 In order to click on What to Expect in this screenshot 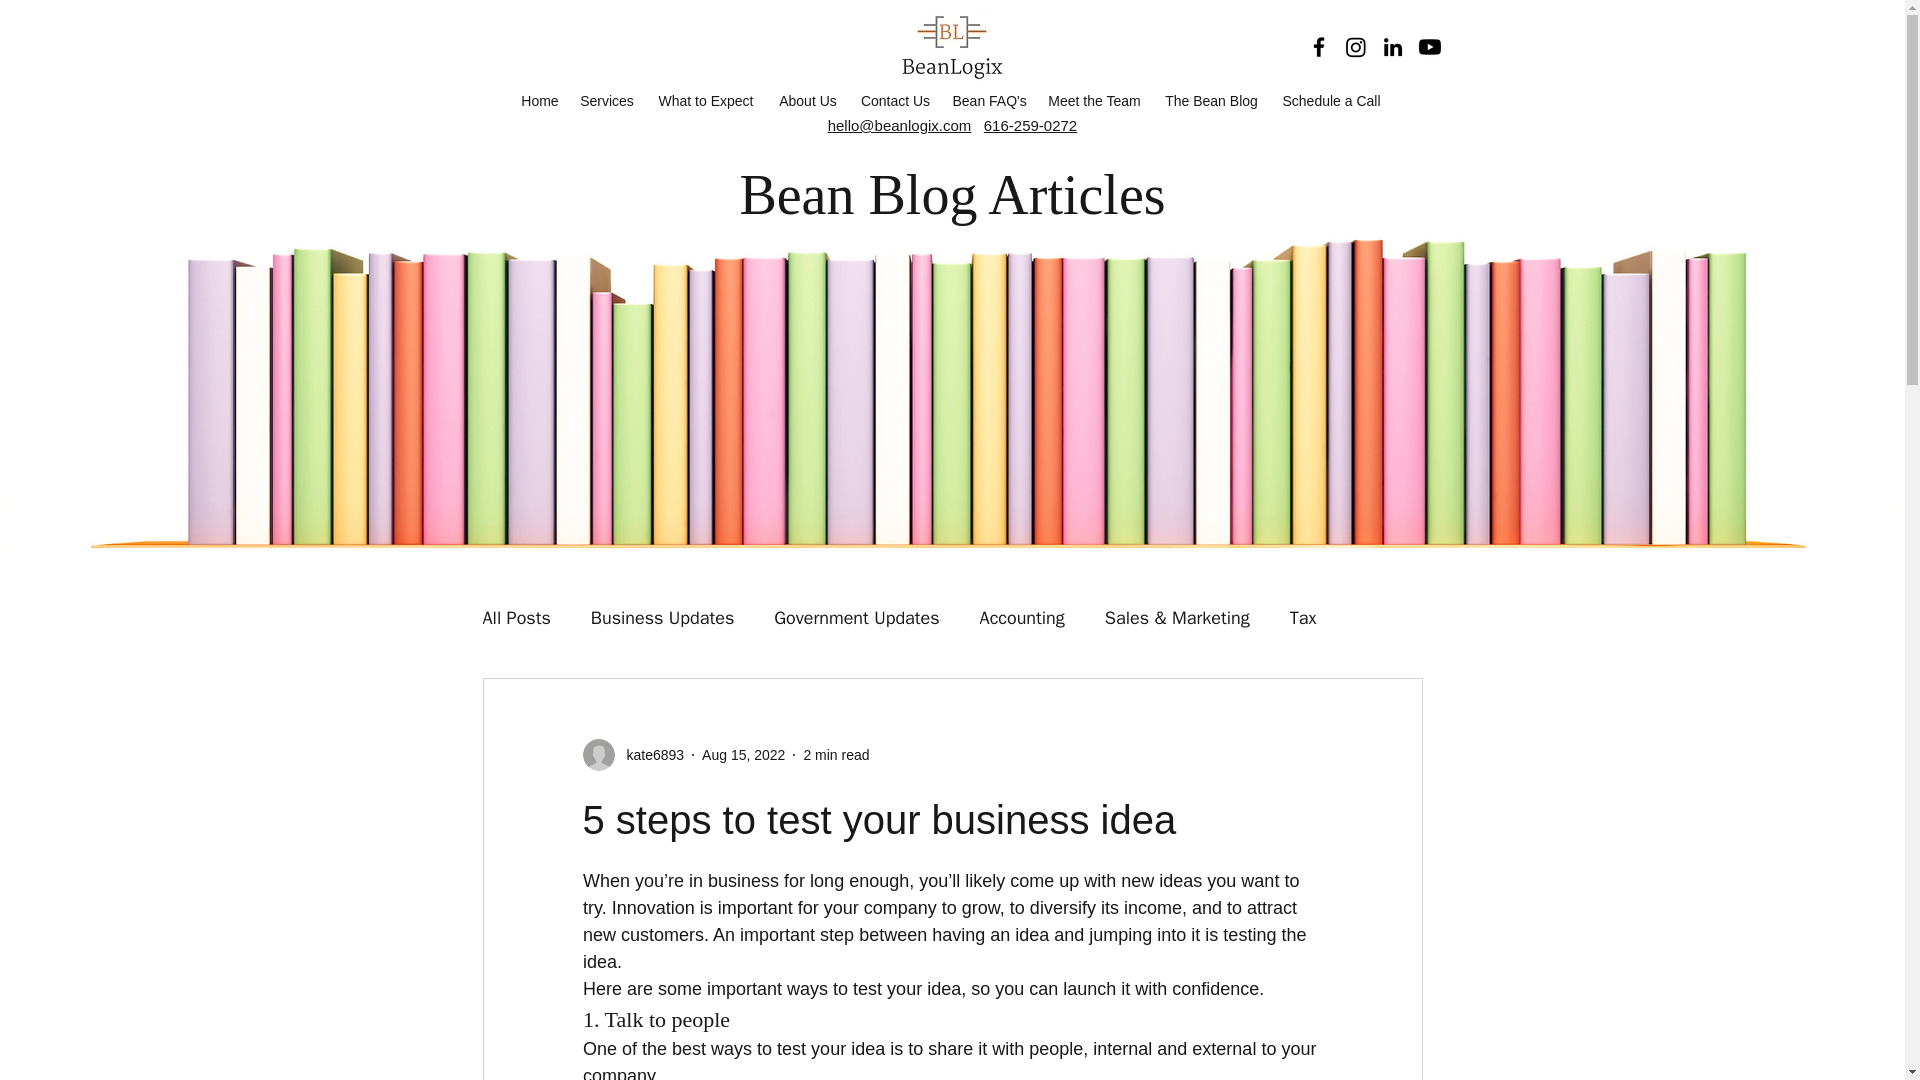, I will do `click(704, 100)`.